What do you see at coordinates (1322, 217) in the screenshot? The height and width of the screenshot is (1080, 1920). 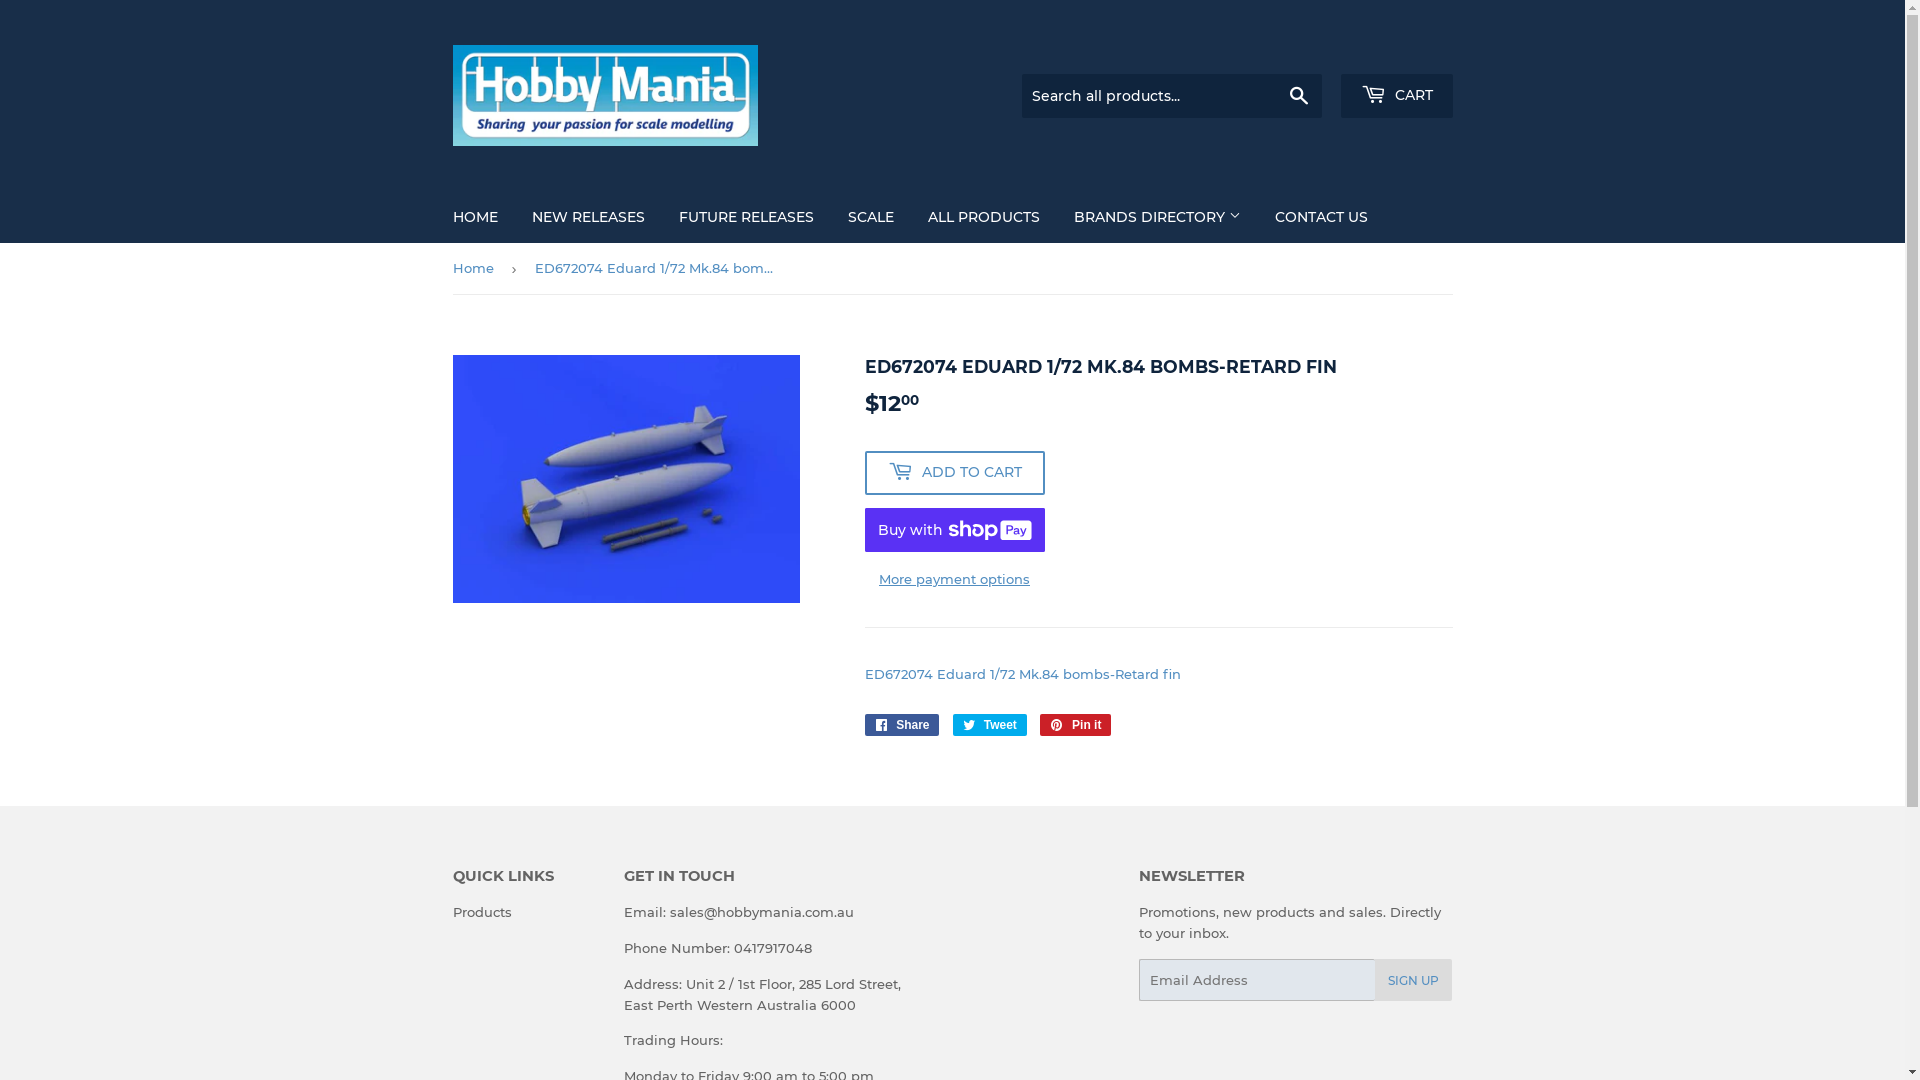 I see `CONTACT US` at bounding box center [1322, 217].